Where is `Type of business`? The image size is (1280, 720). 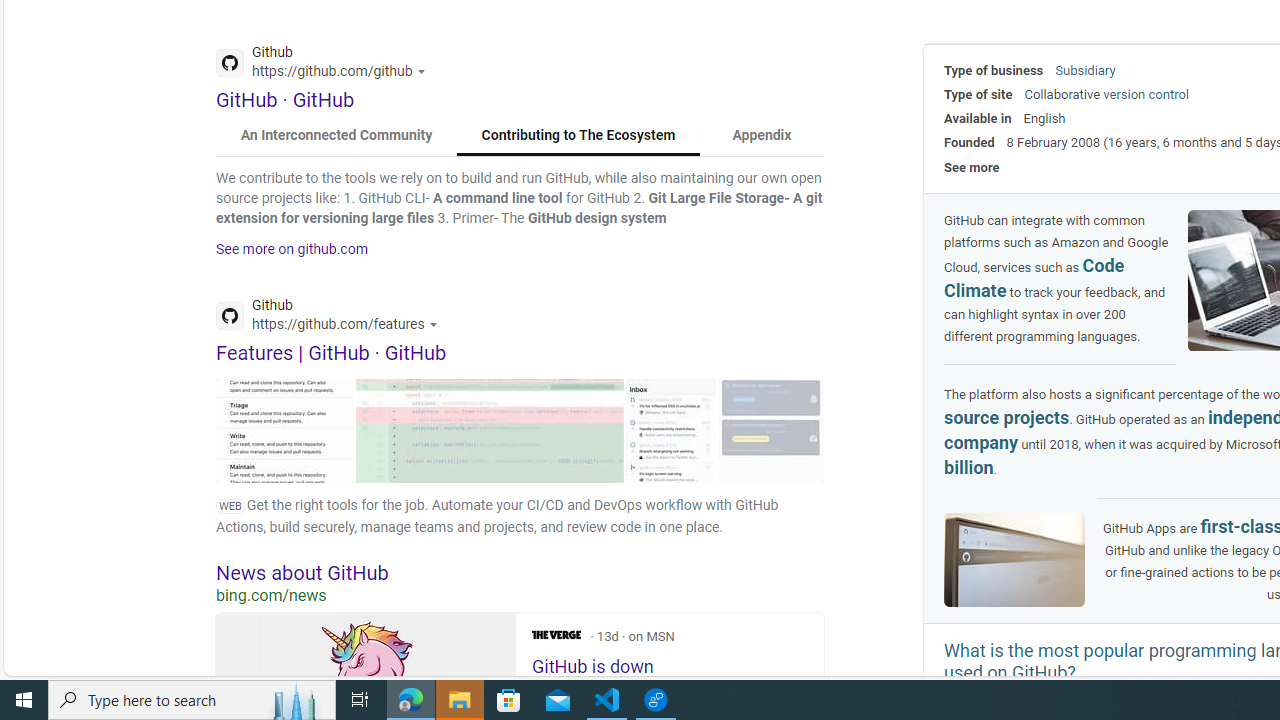
Type of business is located at coordinates (994, 70).